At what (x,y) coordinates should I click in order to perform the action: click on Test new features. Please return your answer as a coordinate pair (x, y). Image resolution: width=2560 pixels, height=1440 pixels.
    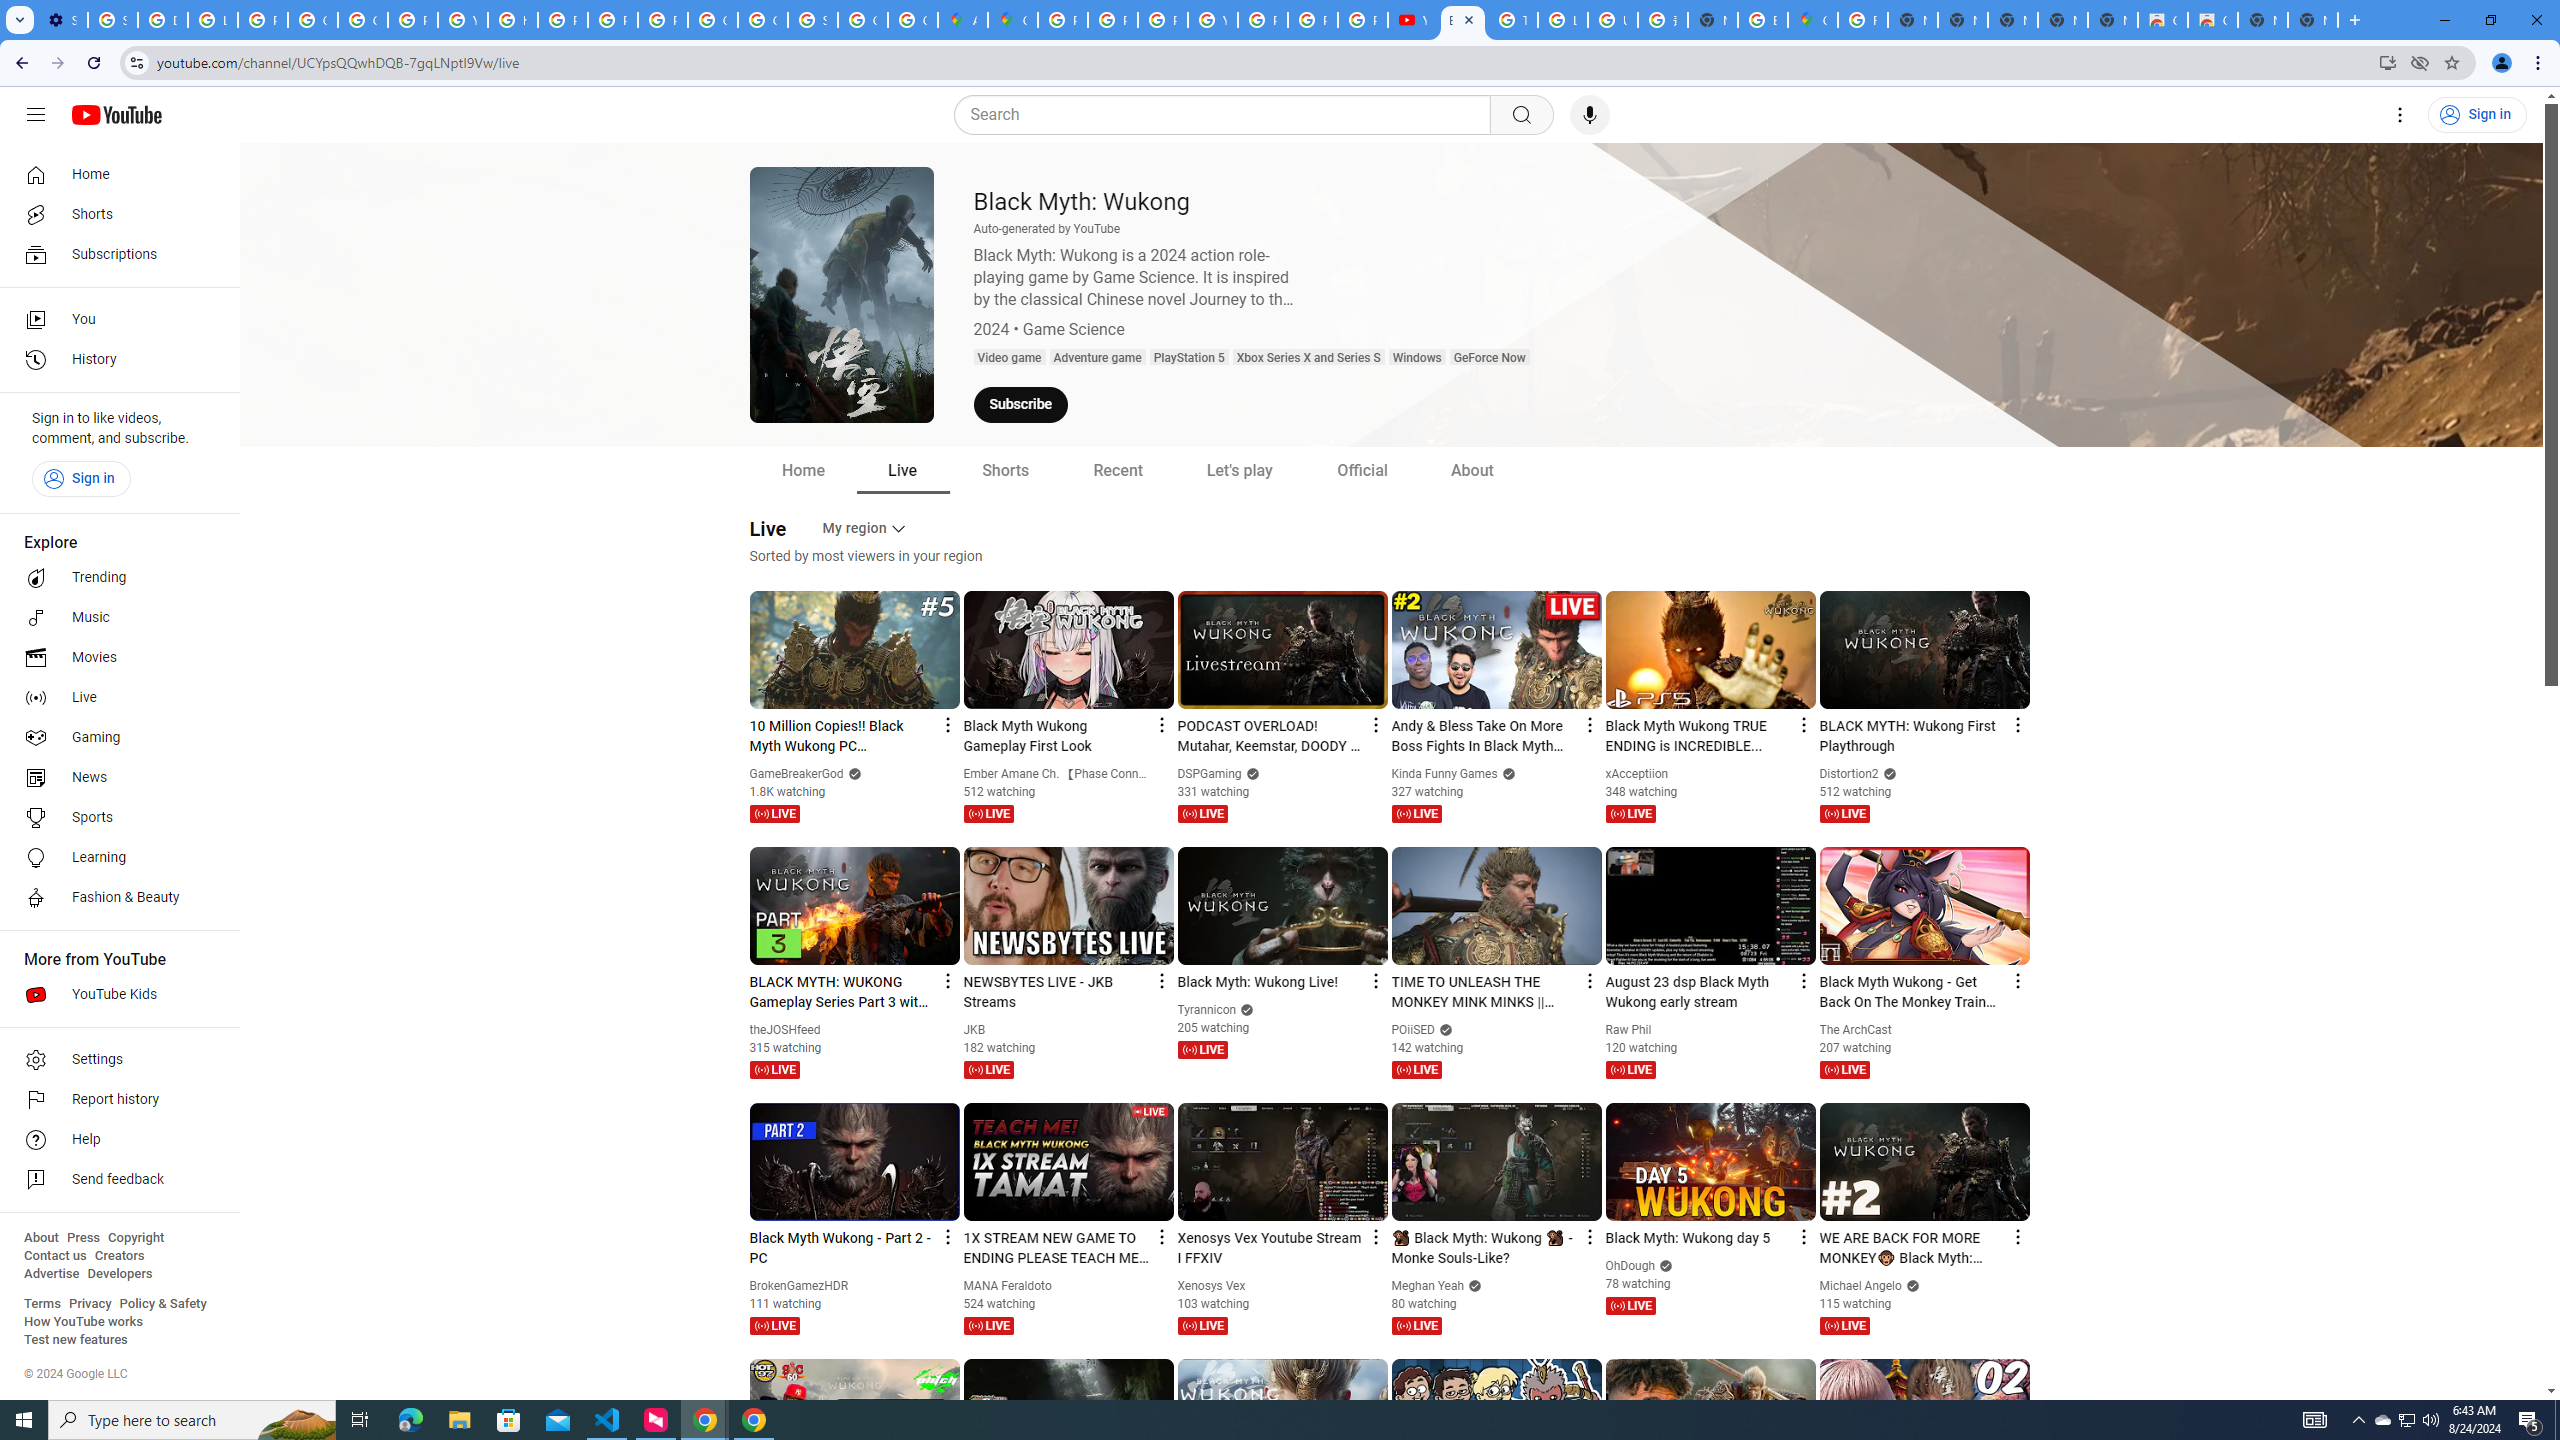
    Looking at the image, I should click on (76, 1340).